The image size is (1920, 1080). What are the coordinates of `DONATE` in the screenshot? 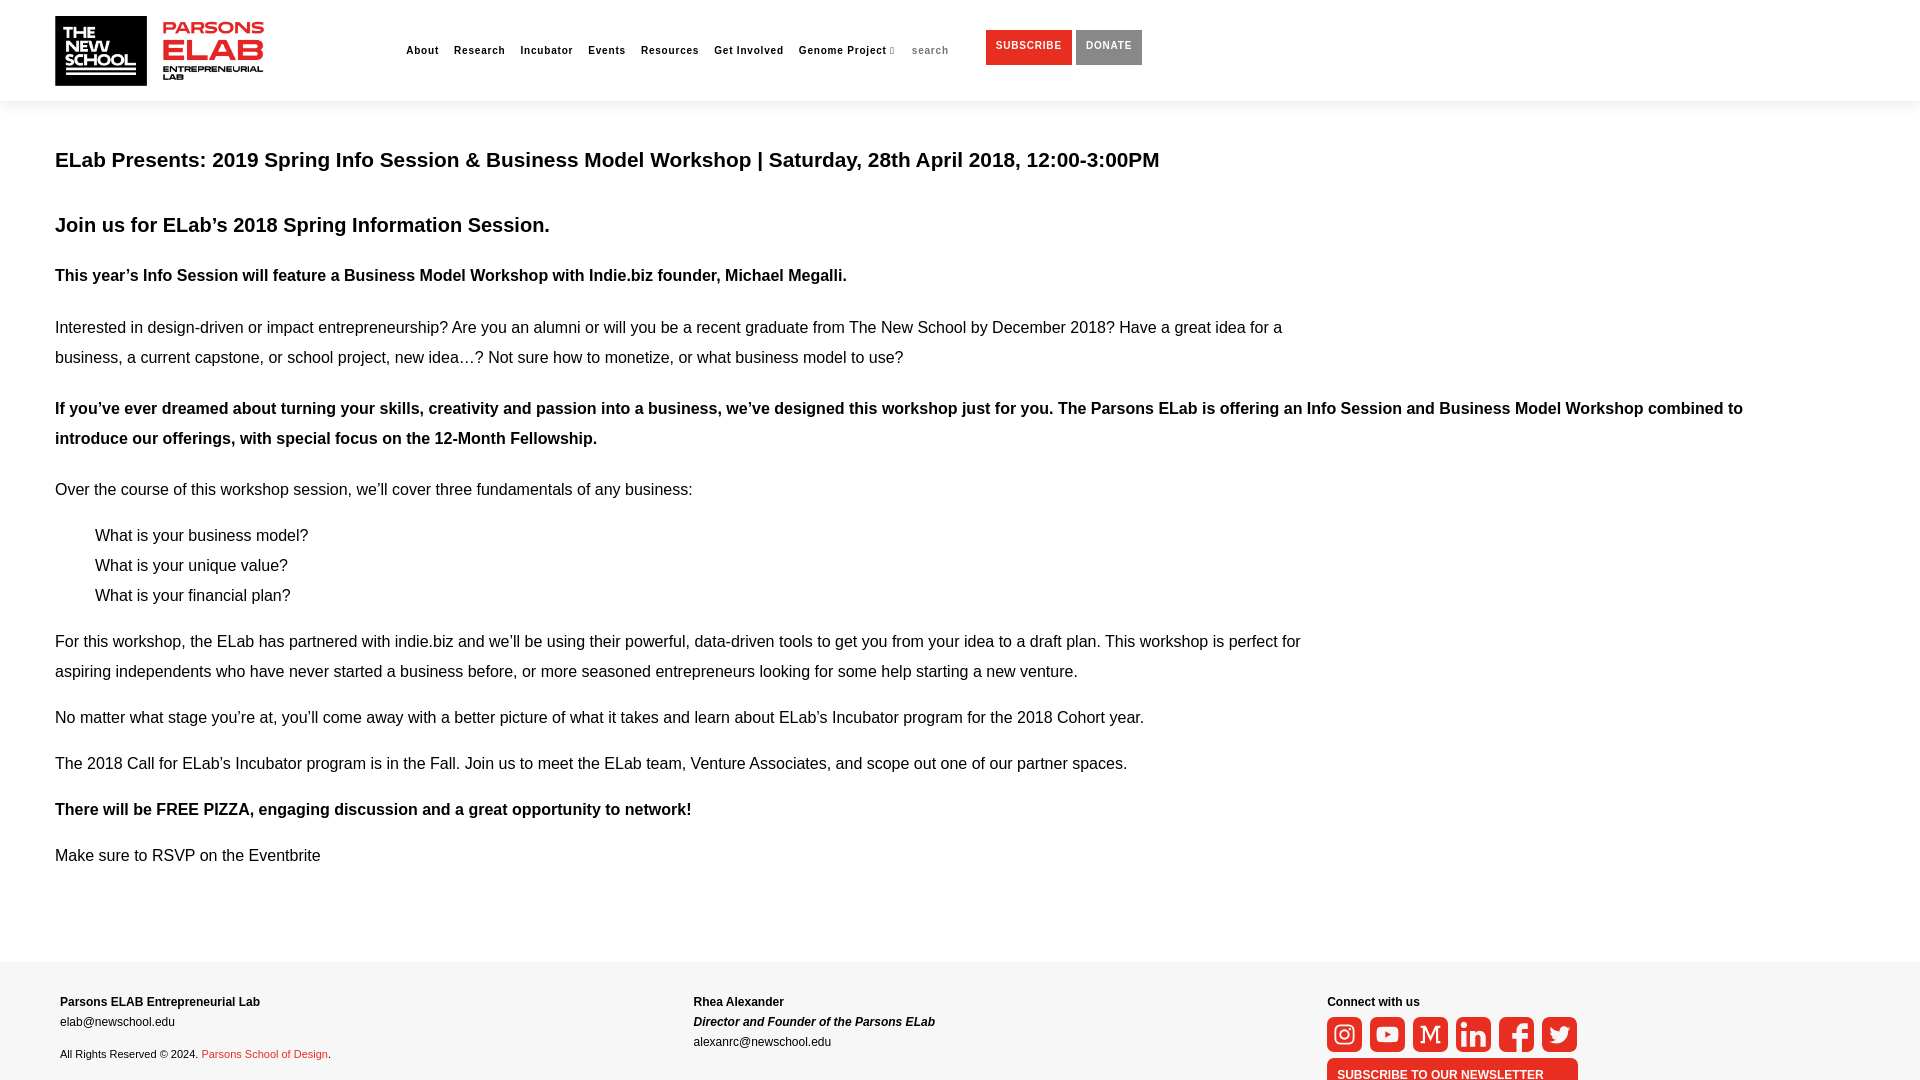 It's located at (1108, 47).